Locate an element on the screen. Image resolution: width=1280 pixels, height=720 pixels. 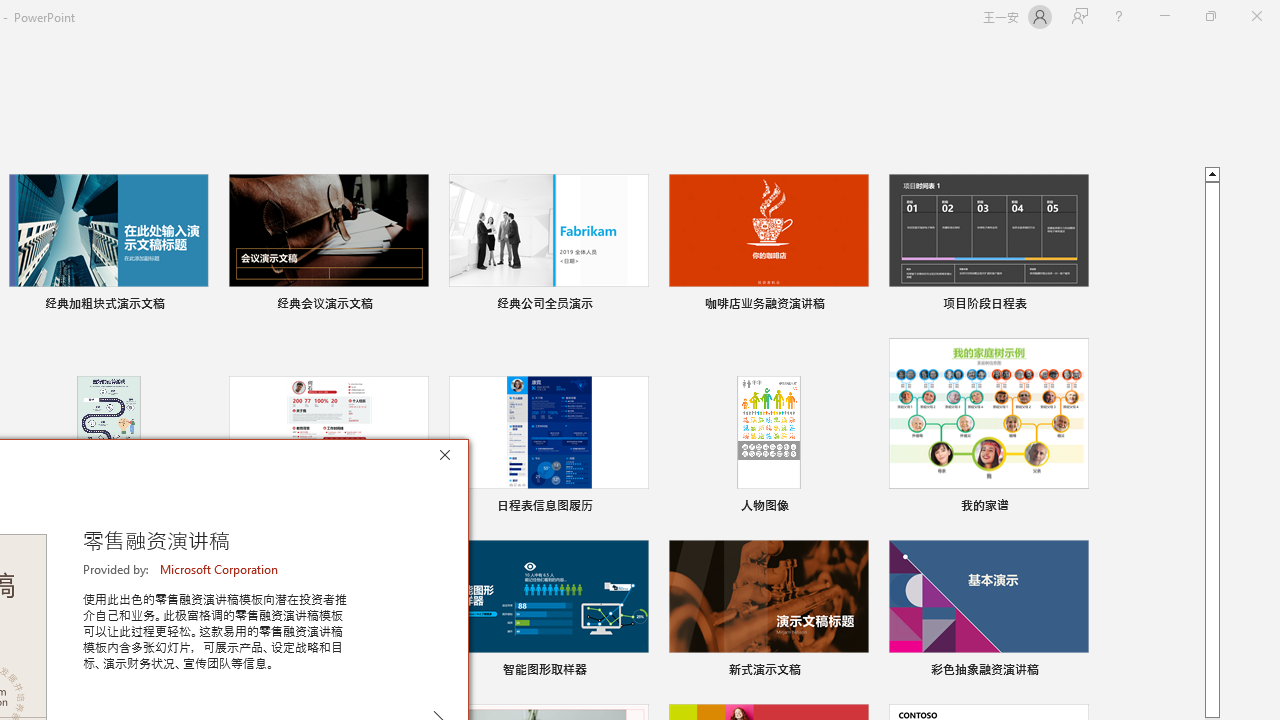
Microsoft Corporation is located at coordinates (220, 569).